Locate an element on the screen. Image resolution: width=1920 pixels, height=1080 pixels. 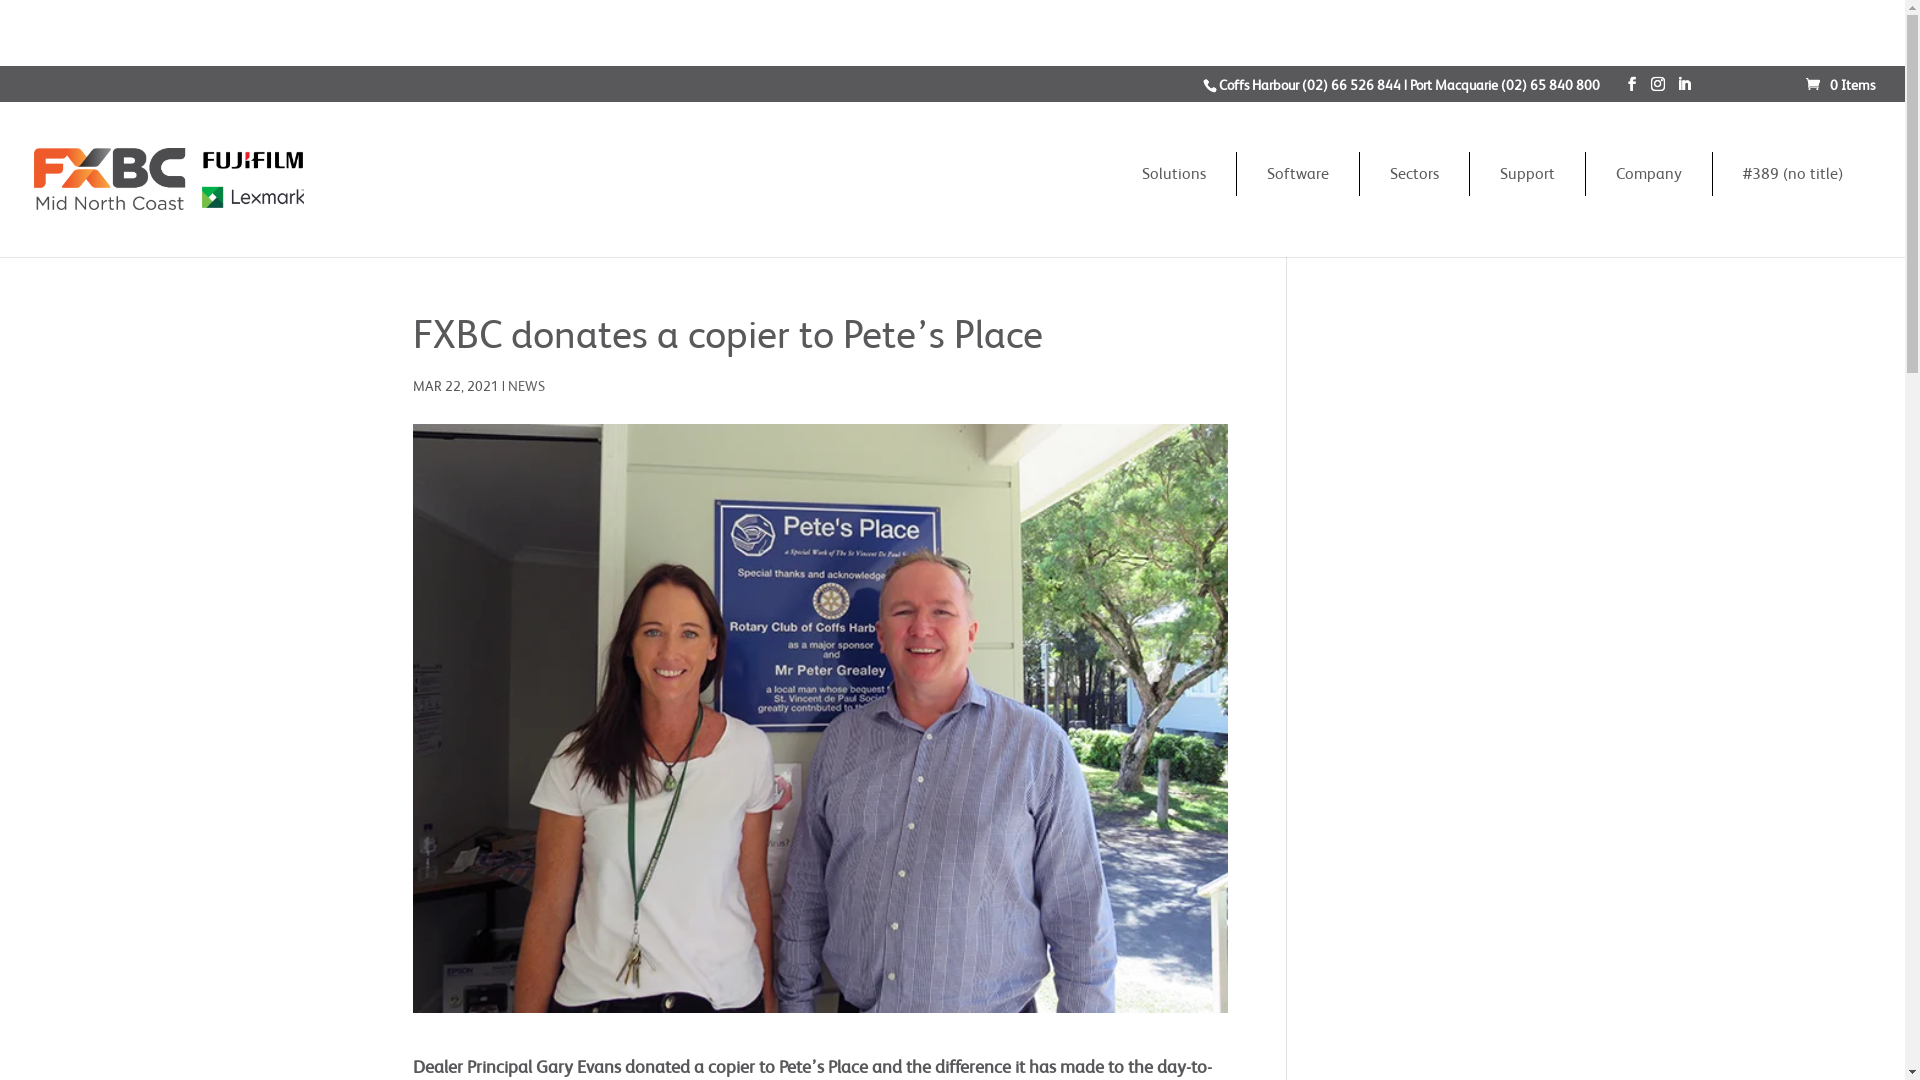
Sectors is located at coordinates (1414, 174).